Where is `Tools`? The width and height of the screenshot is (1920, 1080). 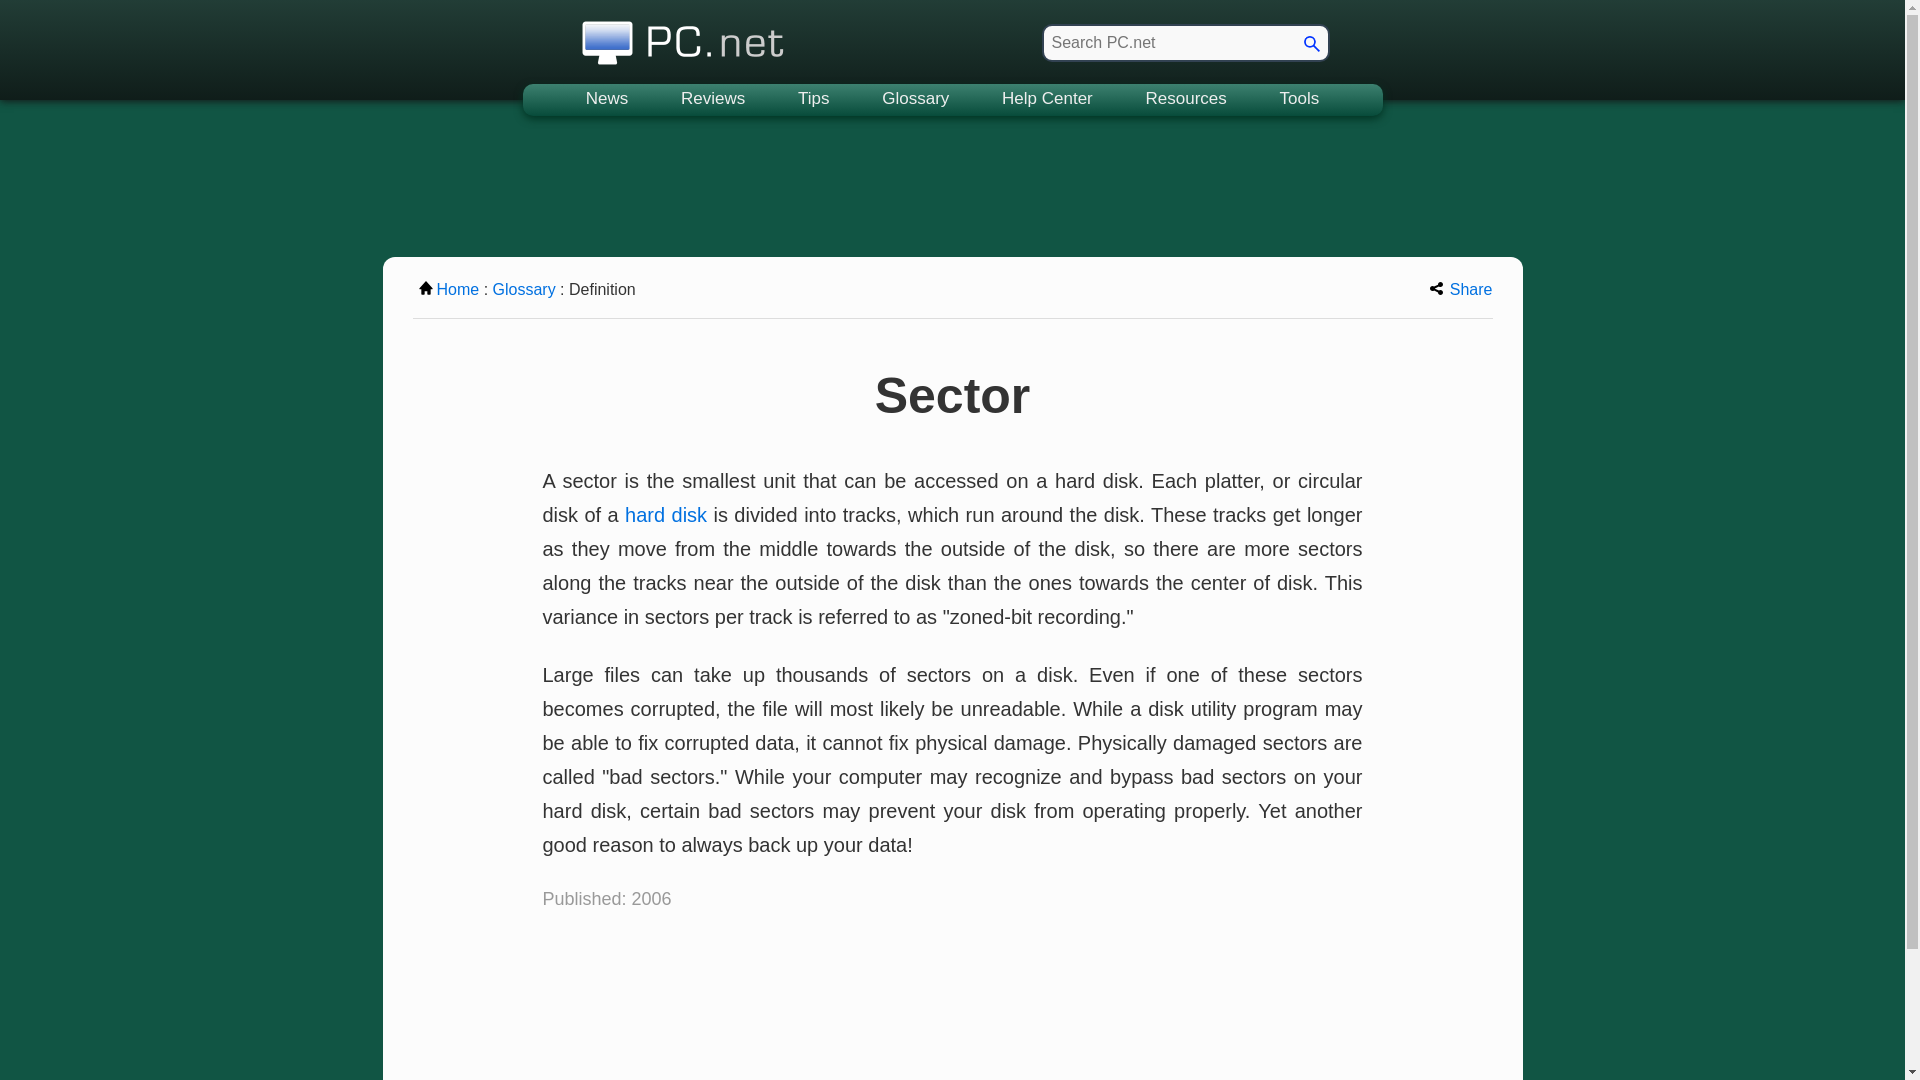
Tools is located at coordinates (1300, 100).